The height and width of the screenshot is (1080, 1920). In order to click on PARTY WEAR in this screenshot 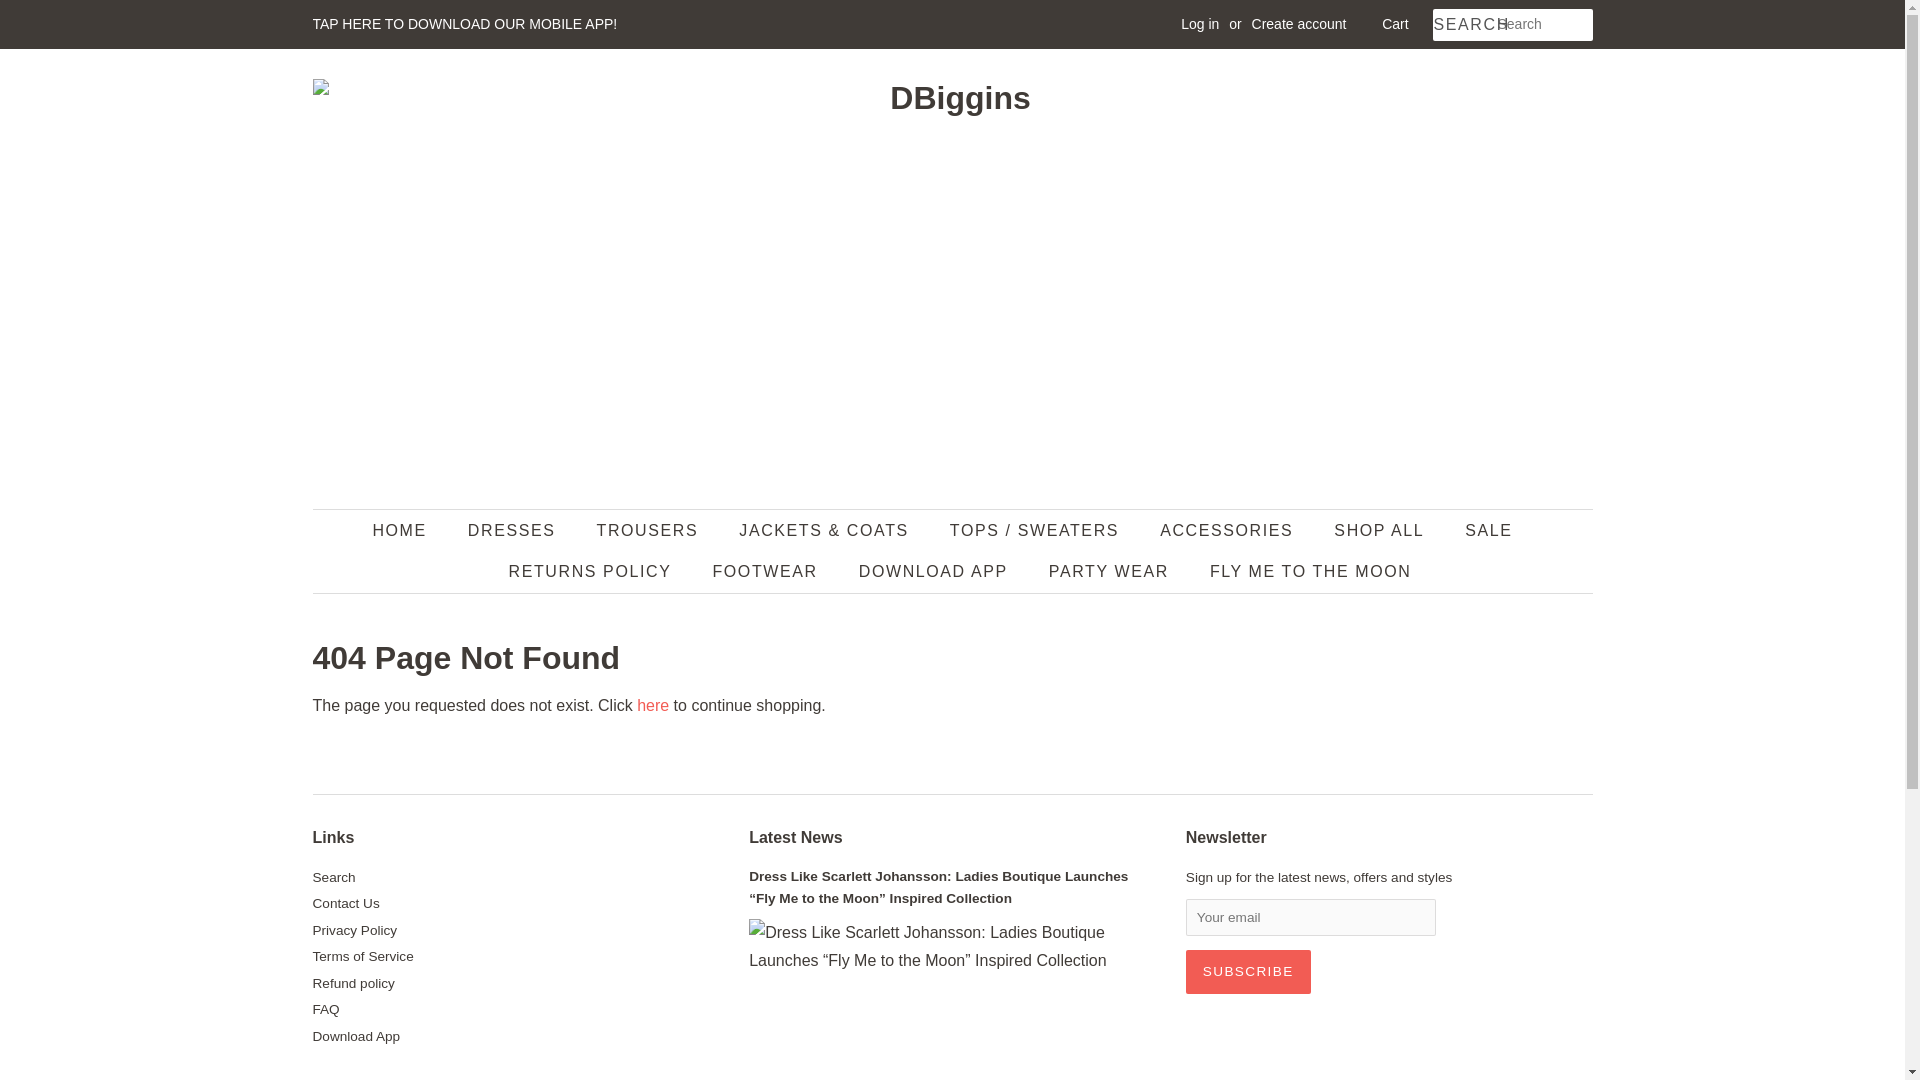, I will do `click(1111, 570)`.